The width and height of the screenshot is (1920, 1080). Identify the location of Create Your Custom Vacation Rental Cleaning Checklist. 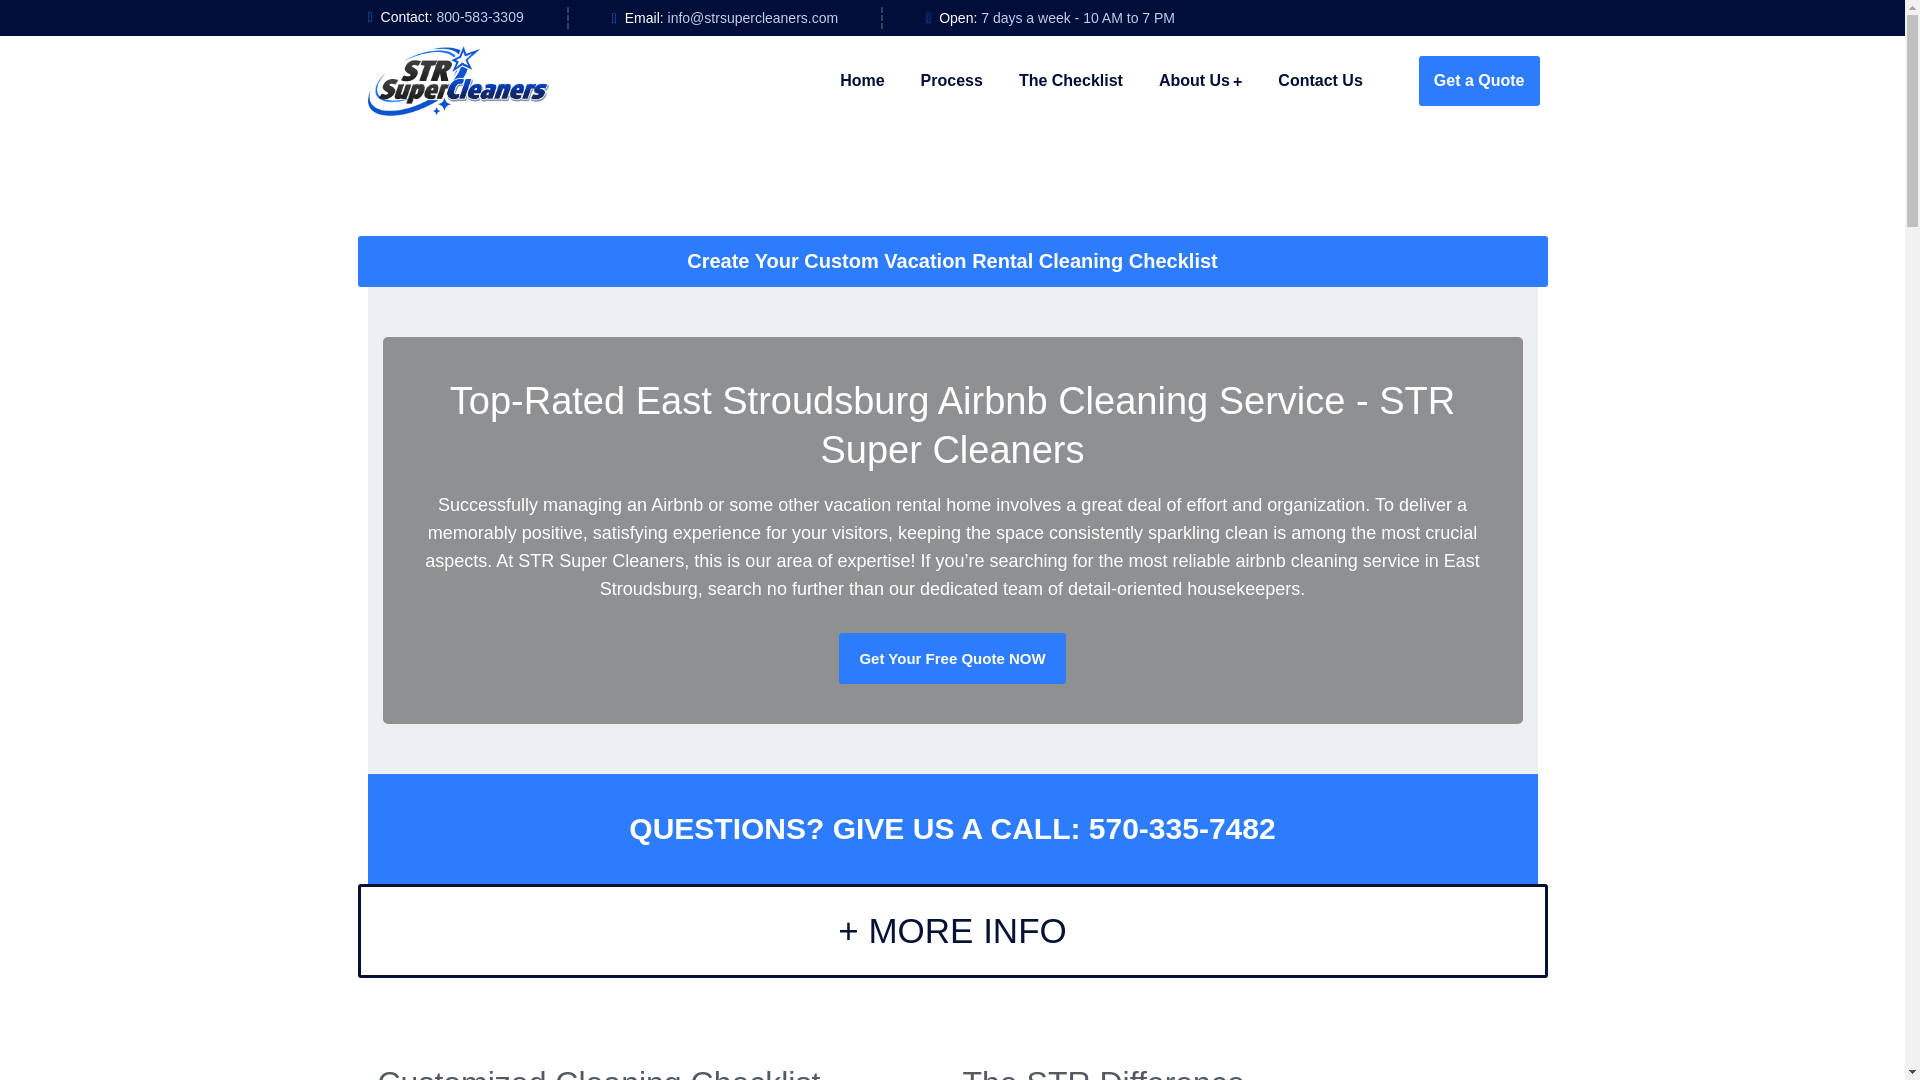
(952, 262).